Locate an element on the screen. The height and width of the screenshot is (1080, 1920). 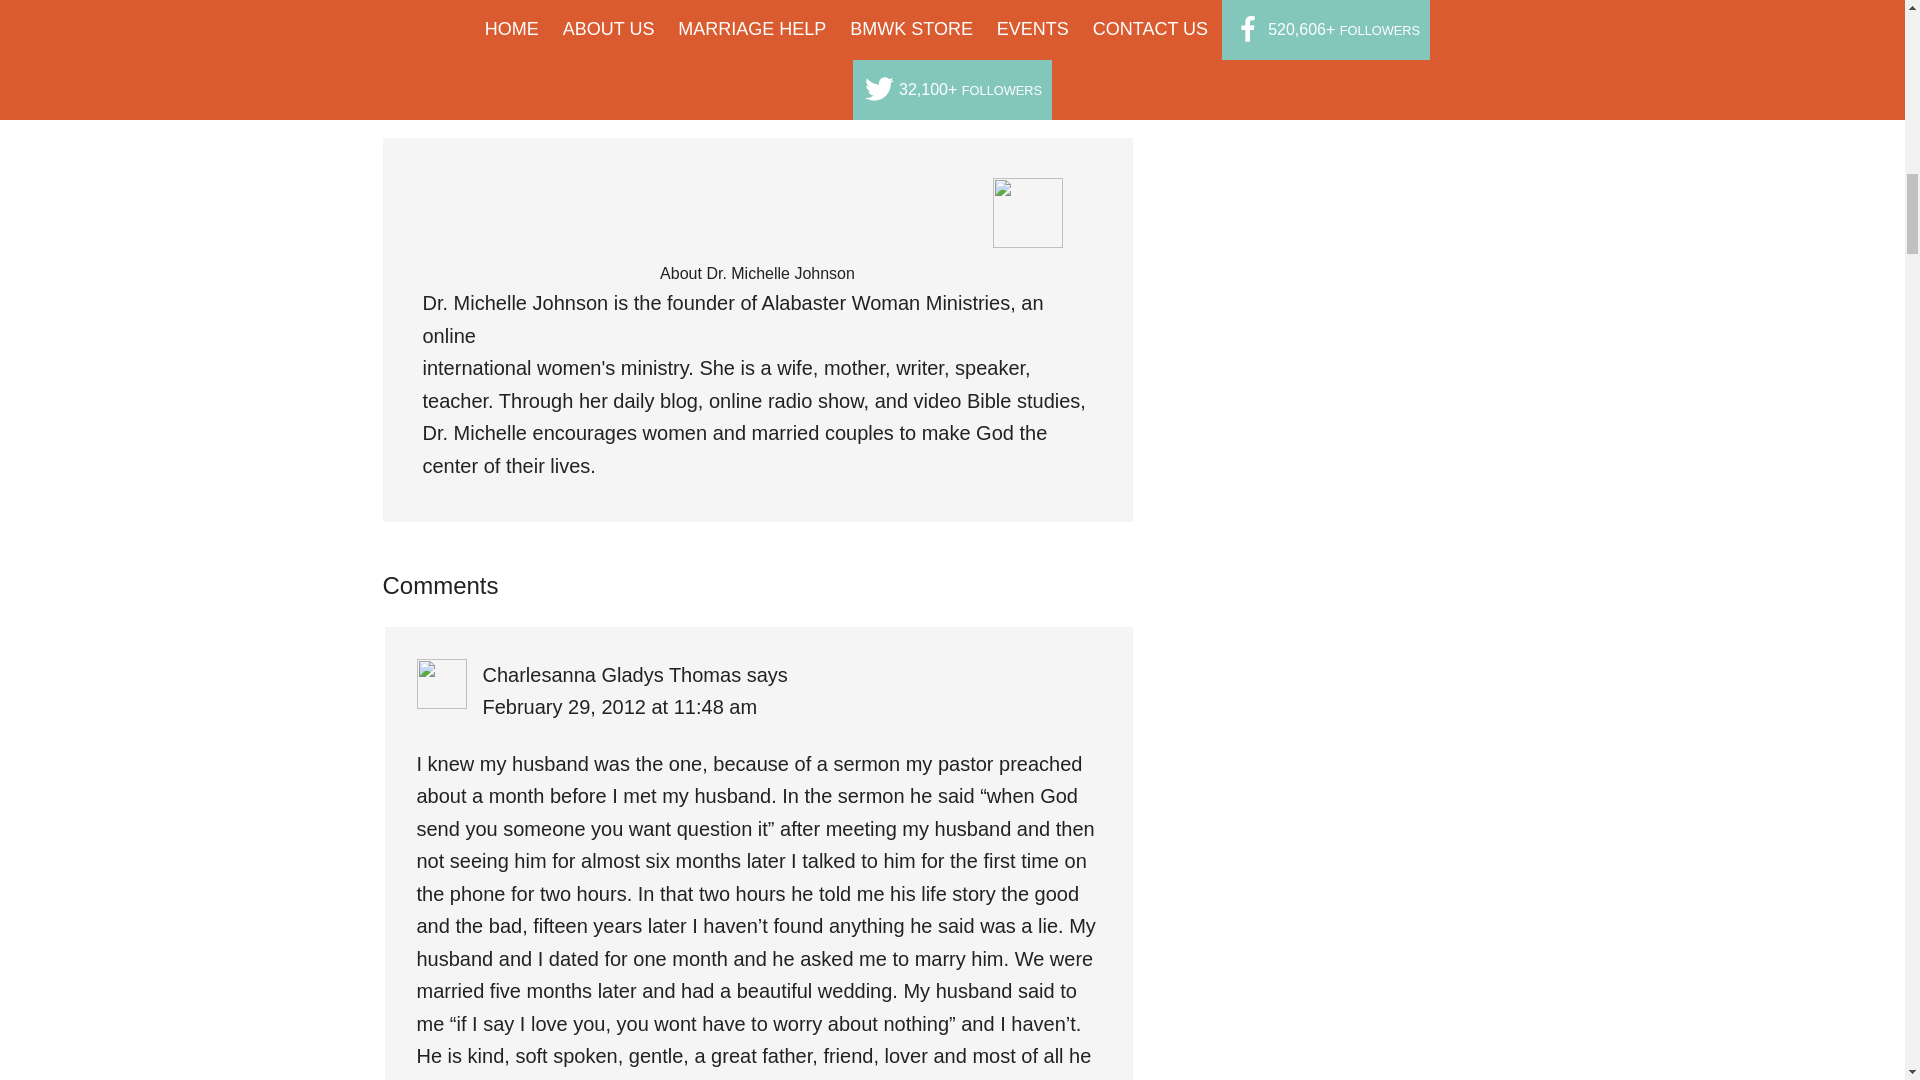
engagement is located at coordinates (506, 41).